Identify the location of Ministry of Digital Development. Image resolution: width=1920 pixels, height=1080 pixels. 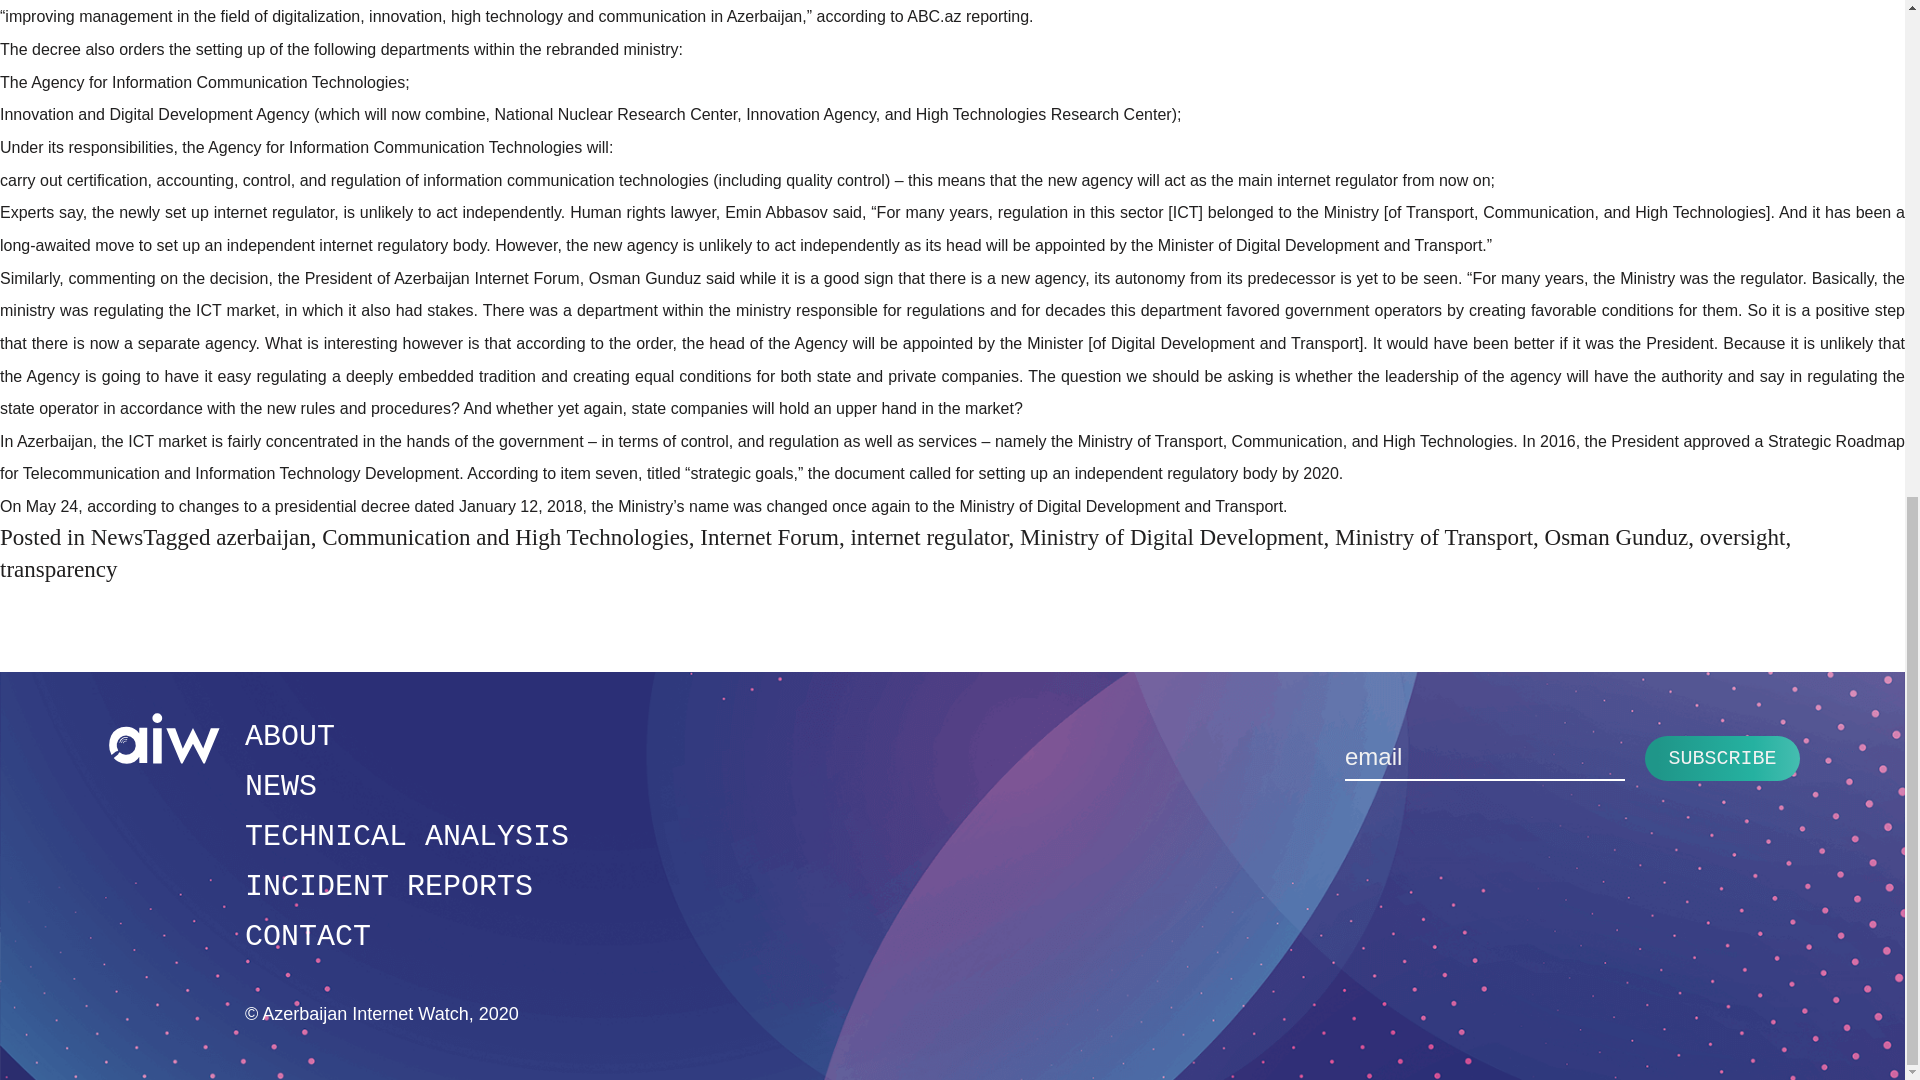
(1170, 536).